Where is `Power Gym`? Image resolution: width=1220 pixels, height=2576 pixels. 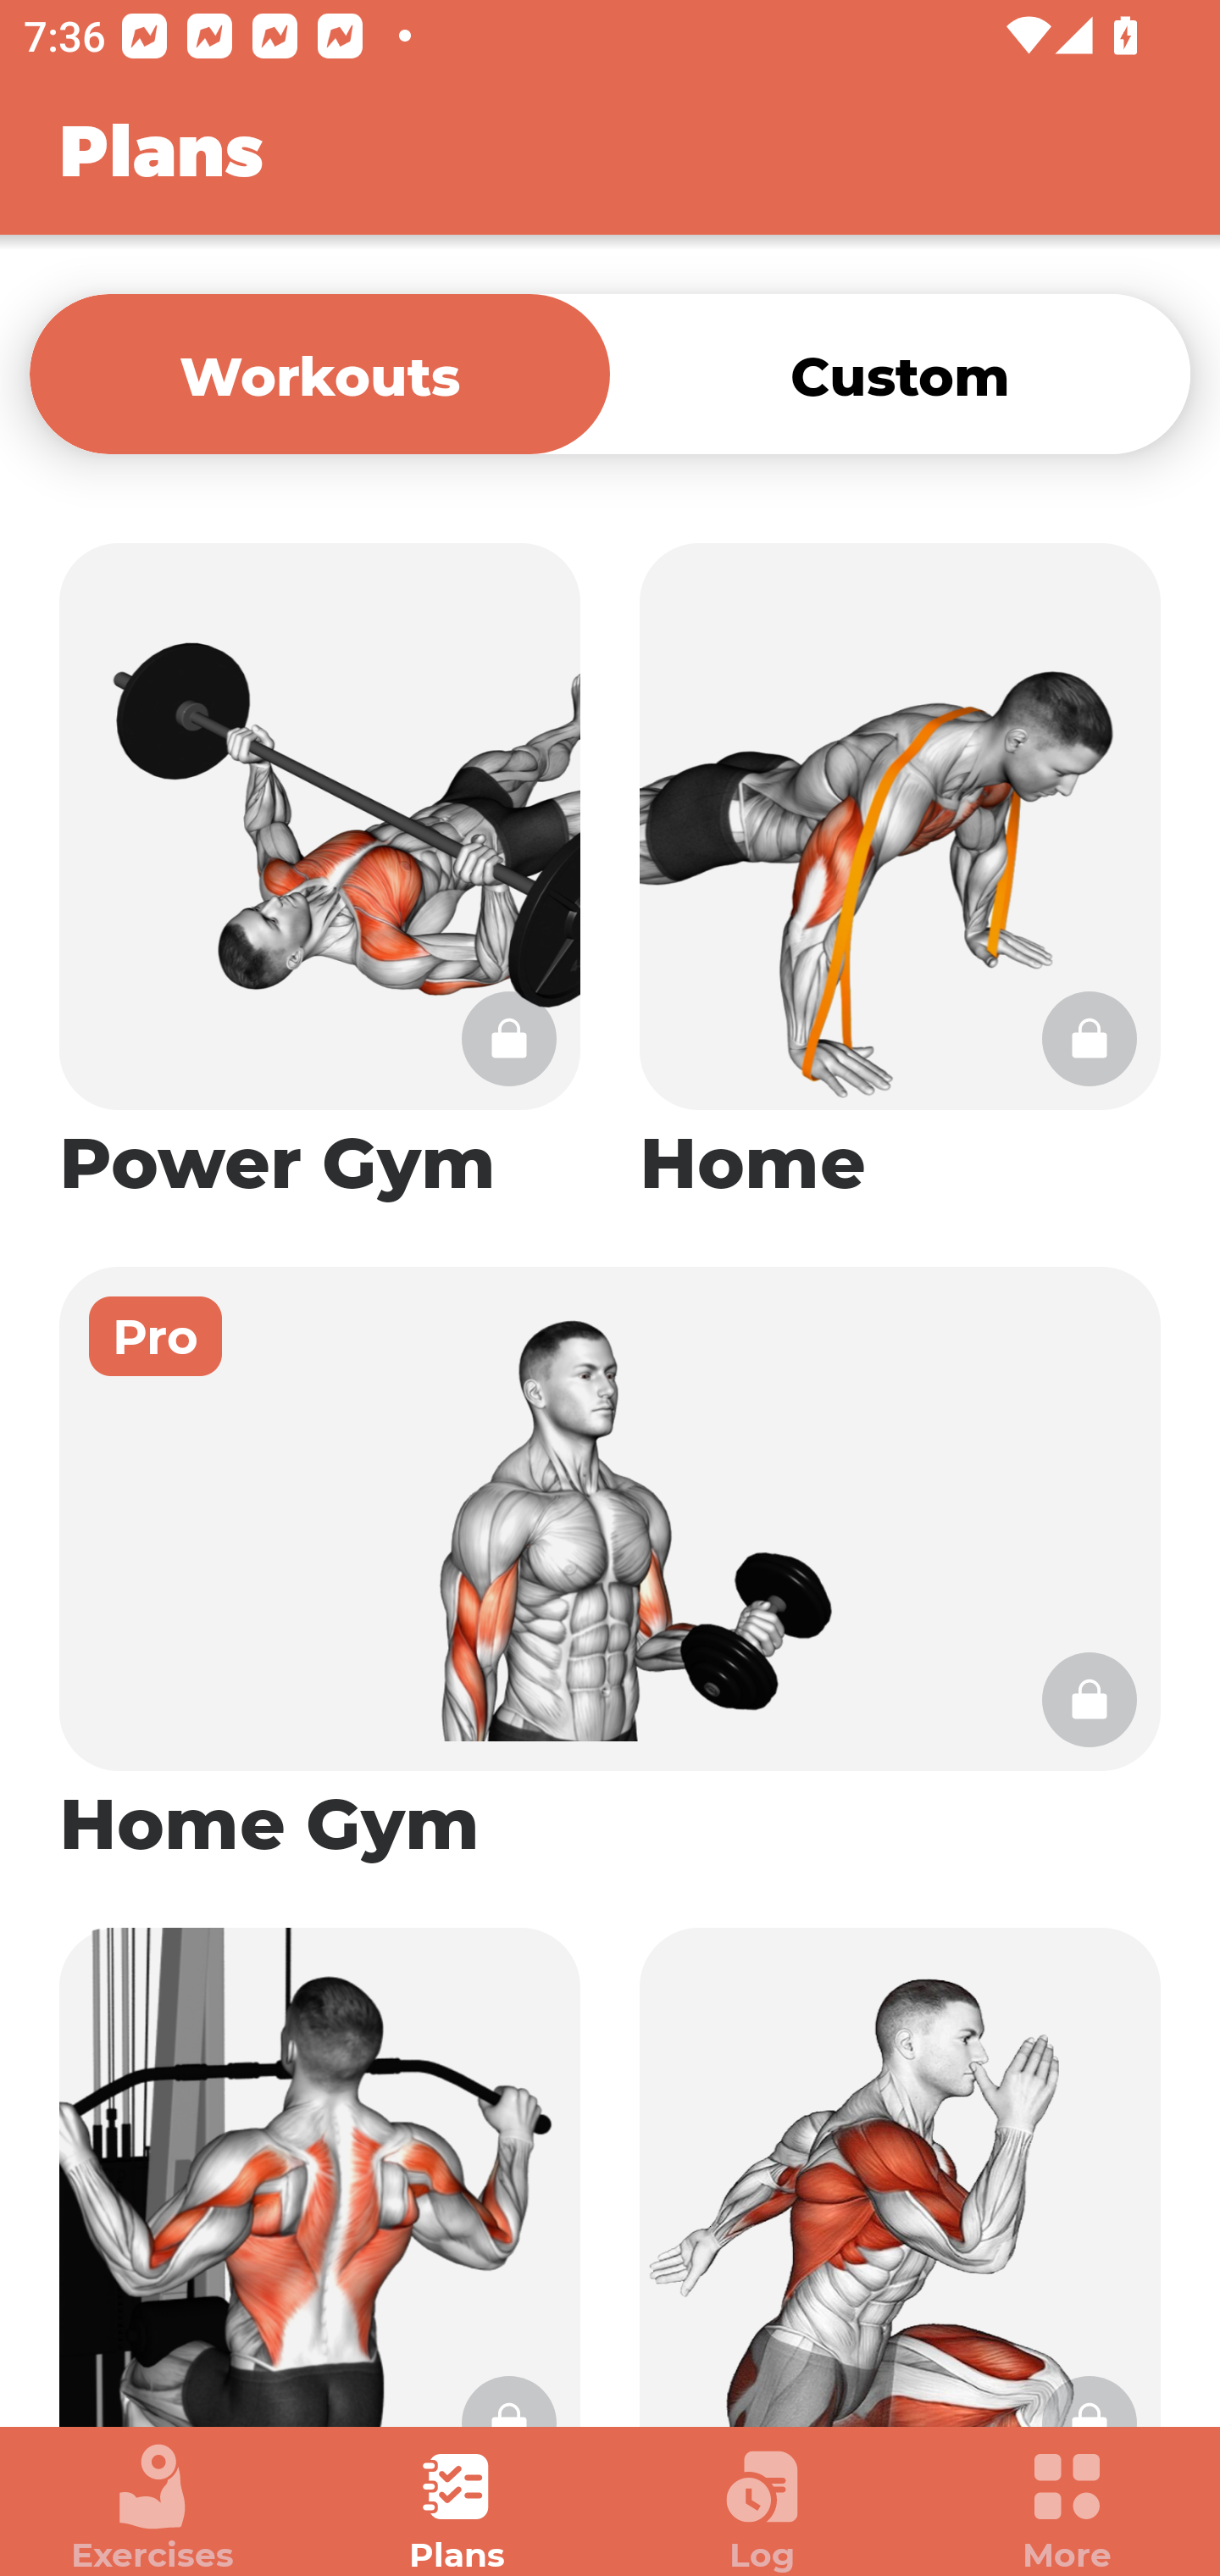
Power Gym is located at coordinates (319, 874).